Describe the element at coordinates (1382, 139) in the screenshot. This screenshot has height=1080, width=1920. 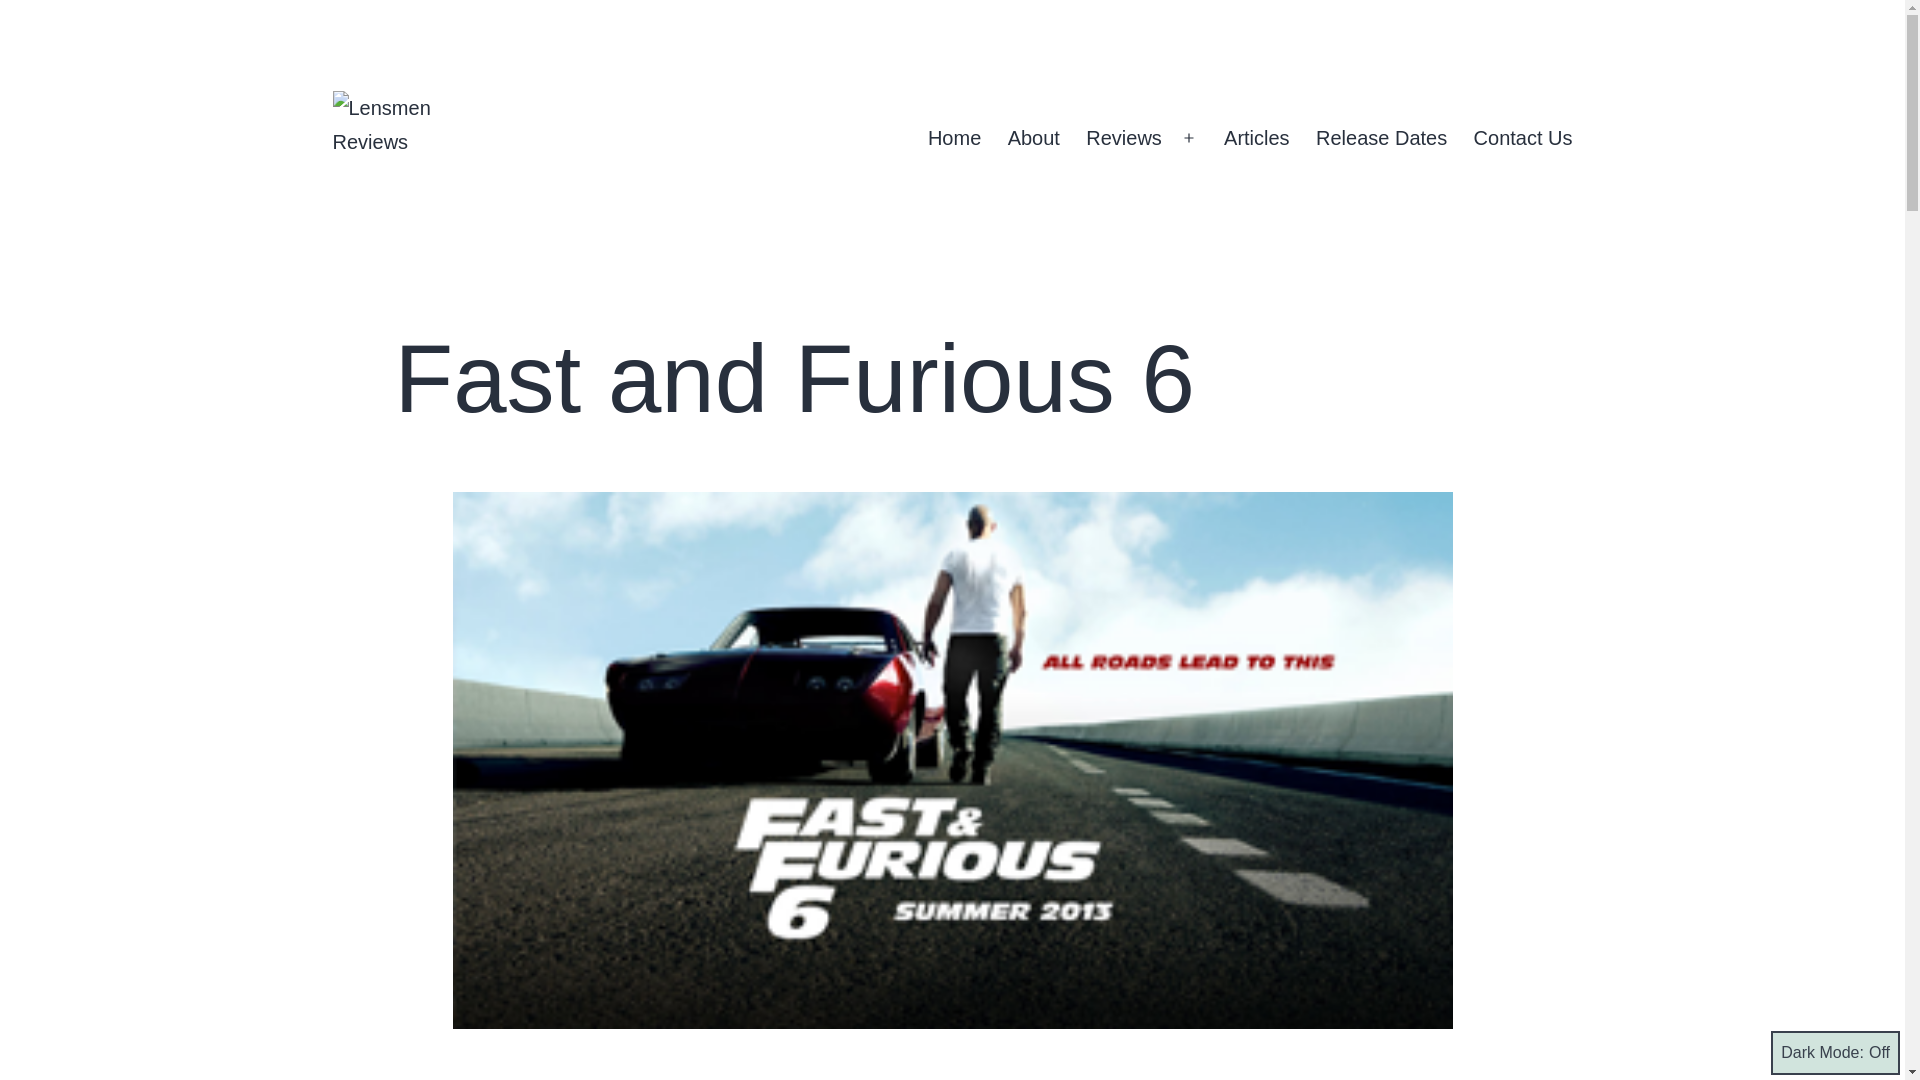
I see `Release Dates` at that location.